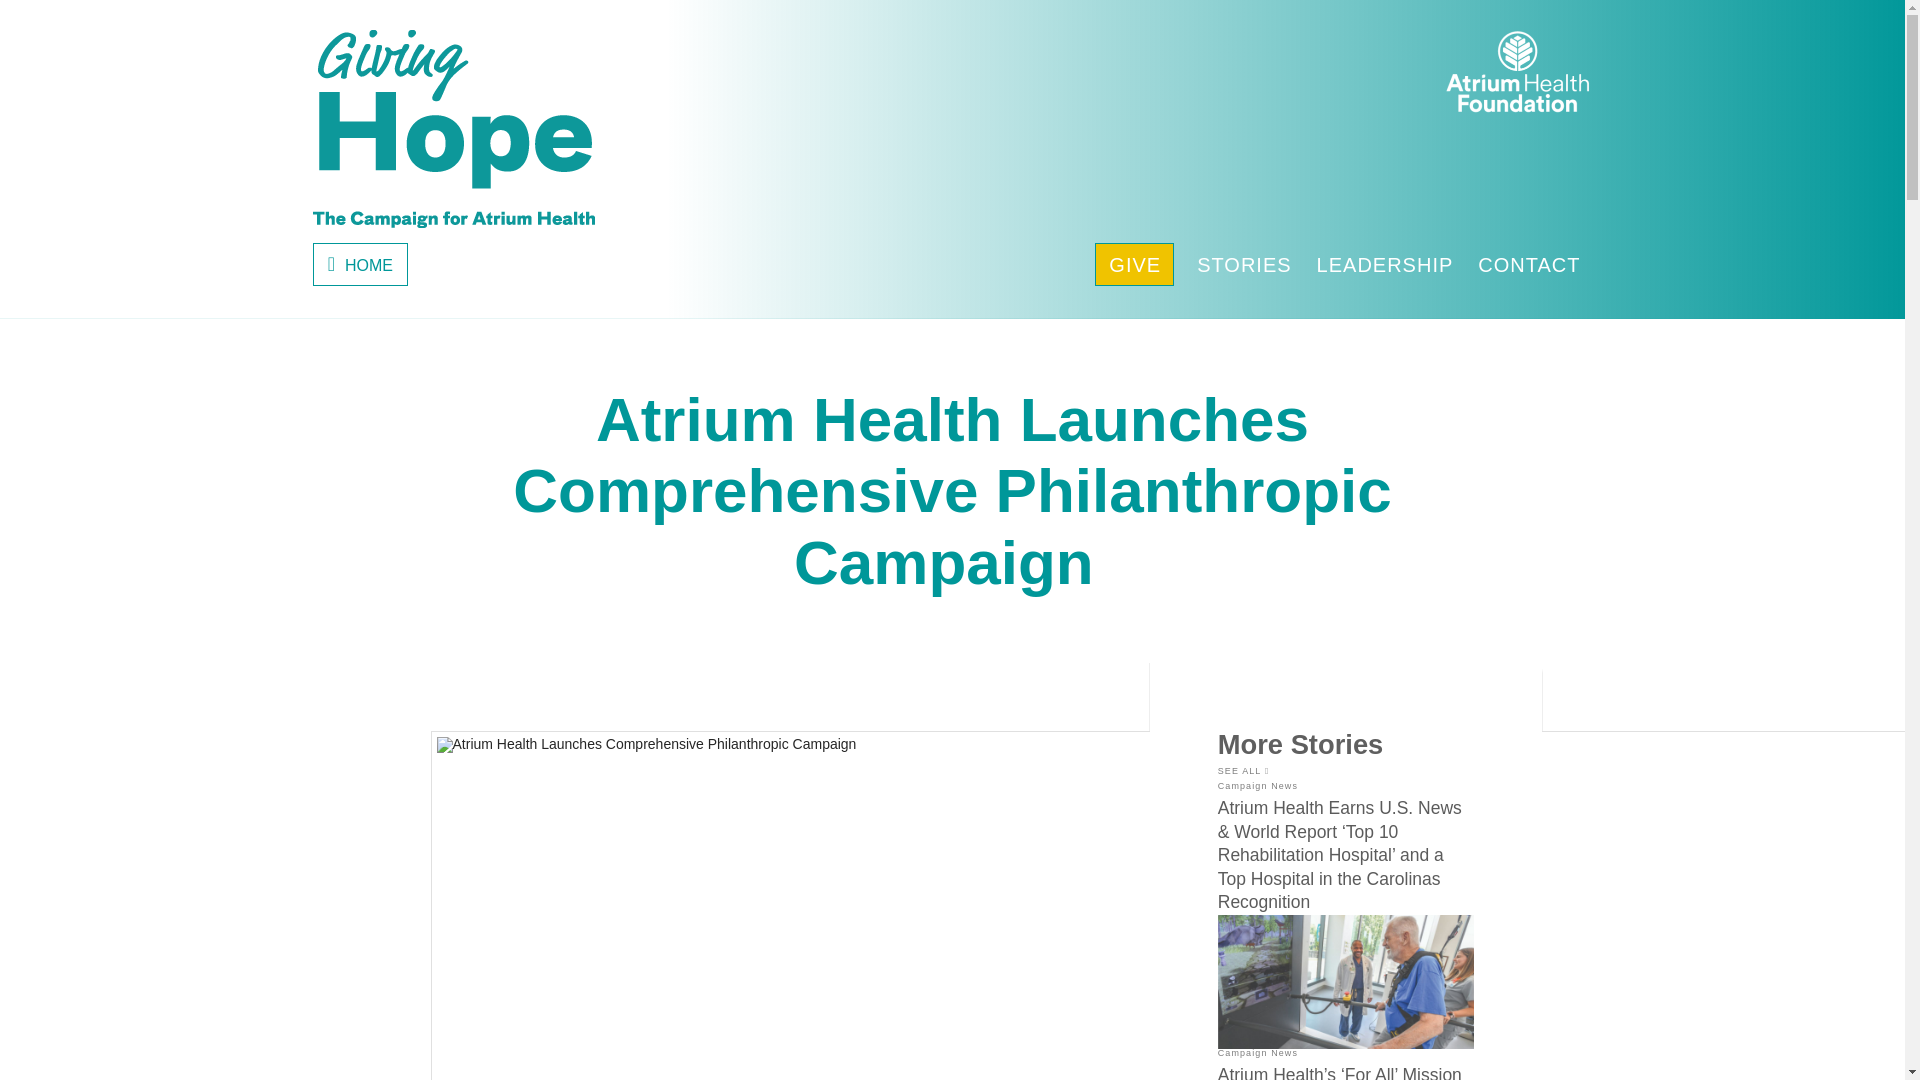 The image size is (1920, 1080). What do you see at coordinates (359, 264) in the screenshot?
I see `HOME` at bounding box center [359, 264].